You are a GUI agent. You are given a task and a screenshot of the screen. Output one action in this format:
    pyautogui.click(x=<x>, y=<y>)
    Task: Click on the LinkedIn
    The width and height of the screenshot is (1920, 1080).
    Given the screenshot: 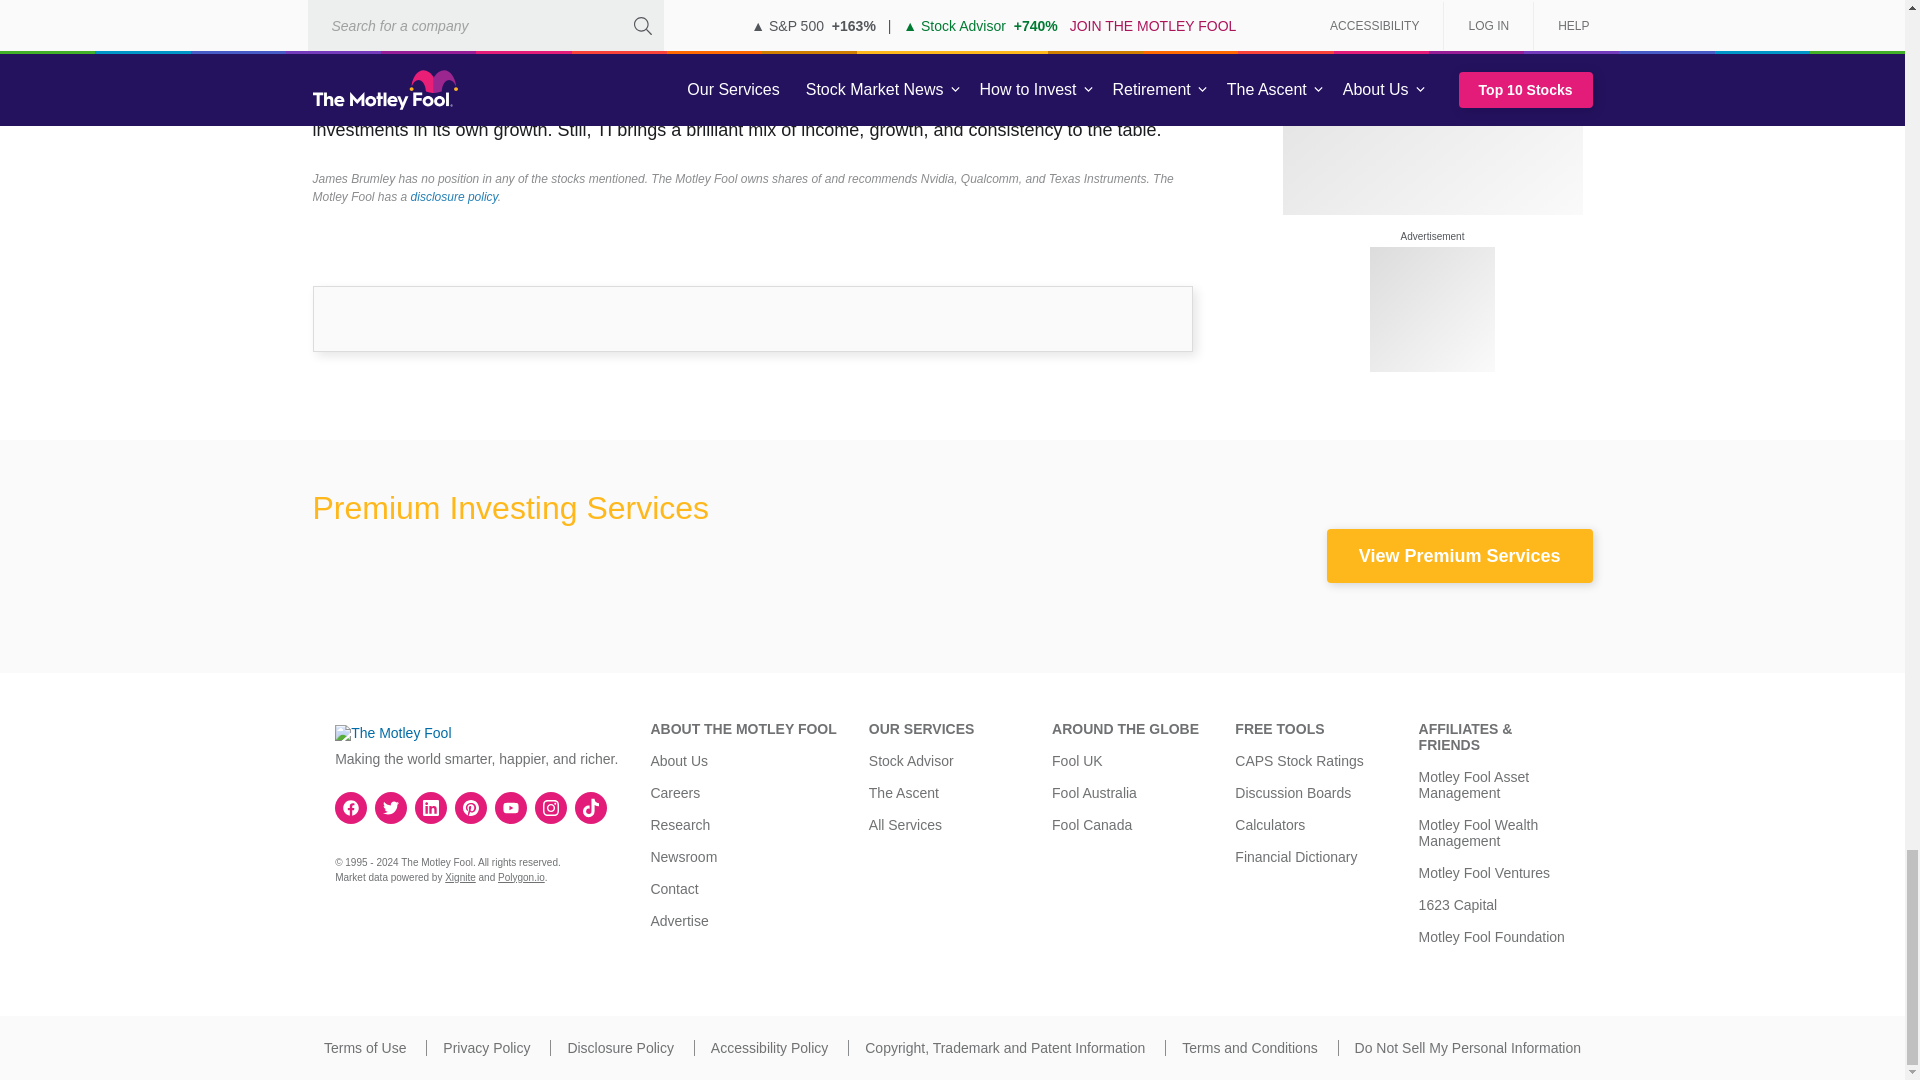 What is the action you would take?
    pyautogui.click(x=430, y=808)
    